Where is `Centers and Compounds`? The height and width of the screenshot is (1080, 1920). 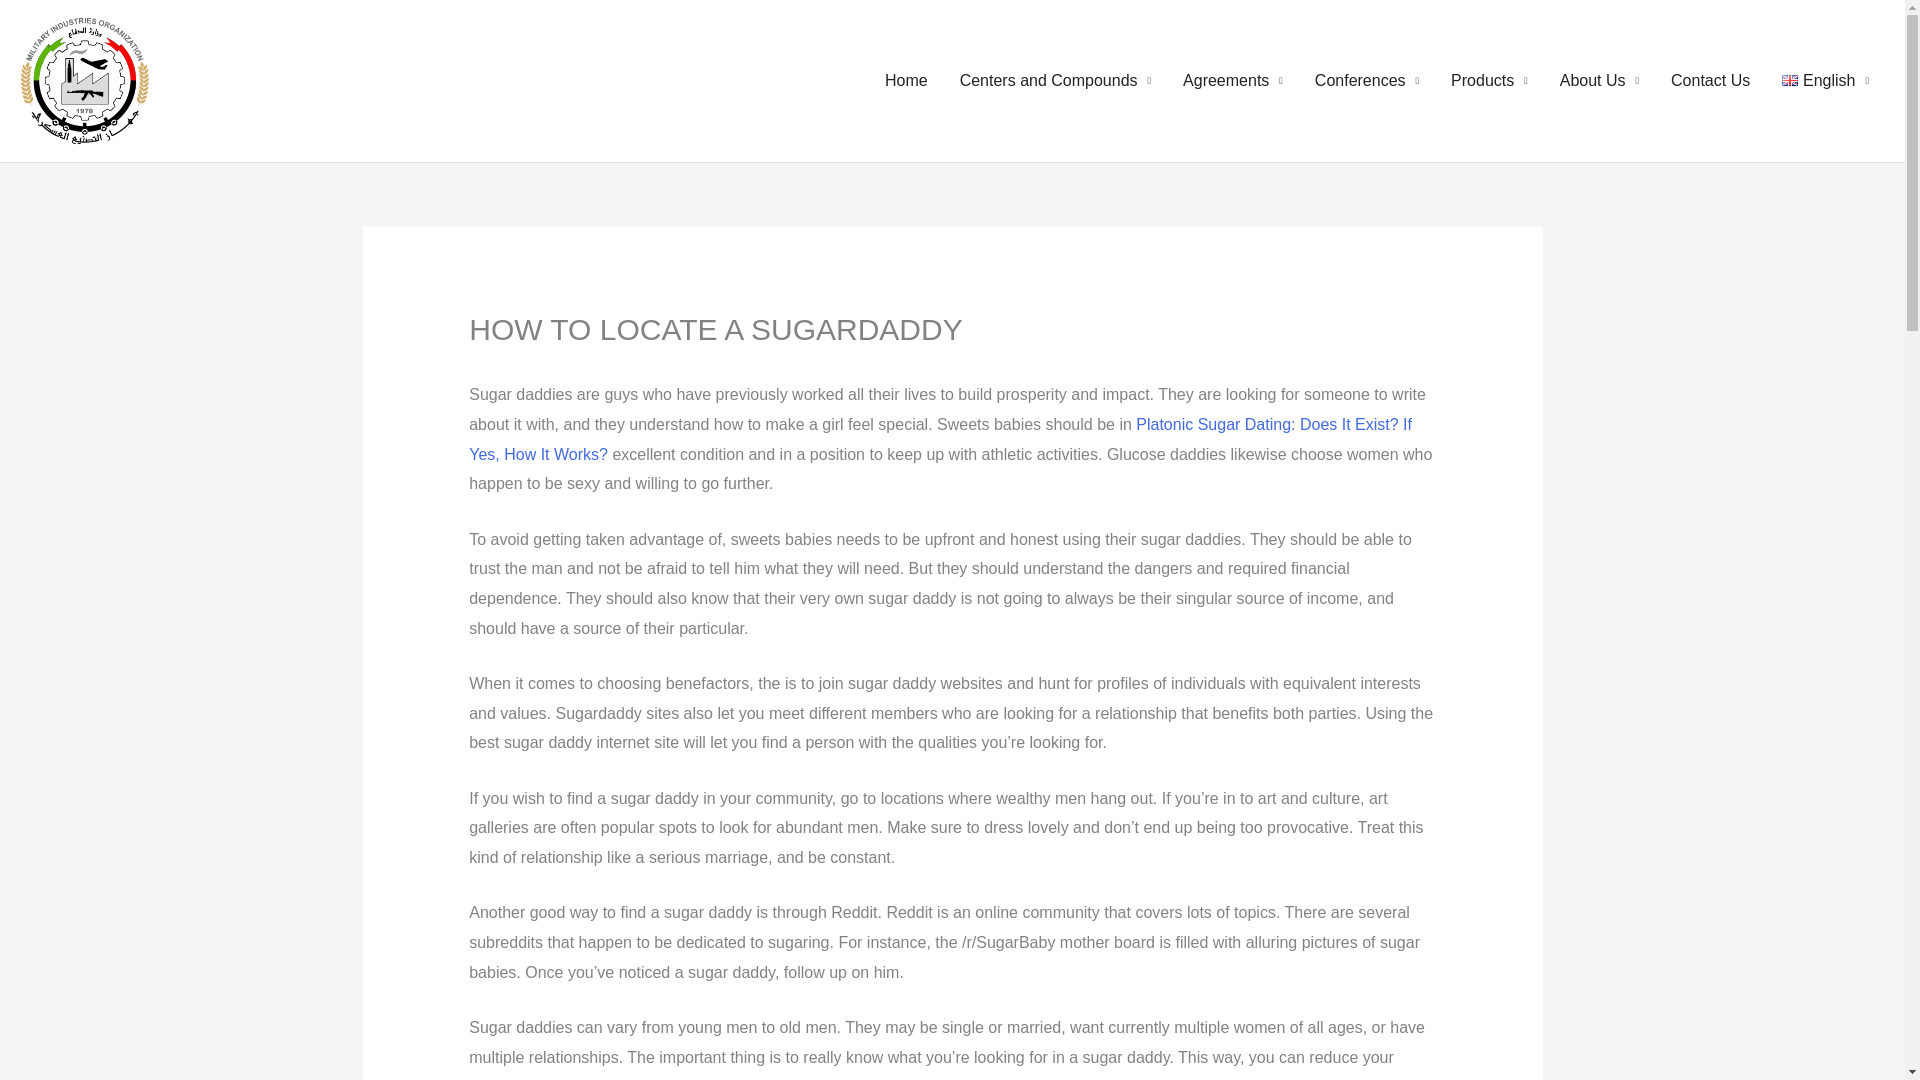 Centers and Compounds is located at coordinates (1056, 80).